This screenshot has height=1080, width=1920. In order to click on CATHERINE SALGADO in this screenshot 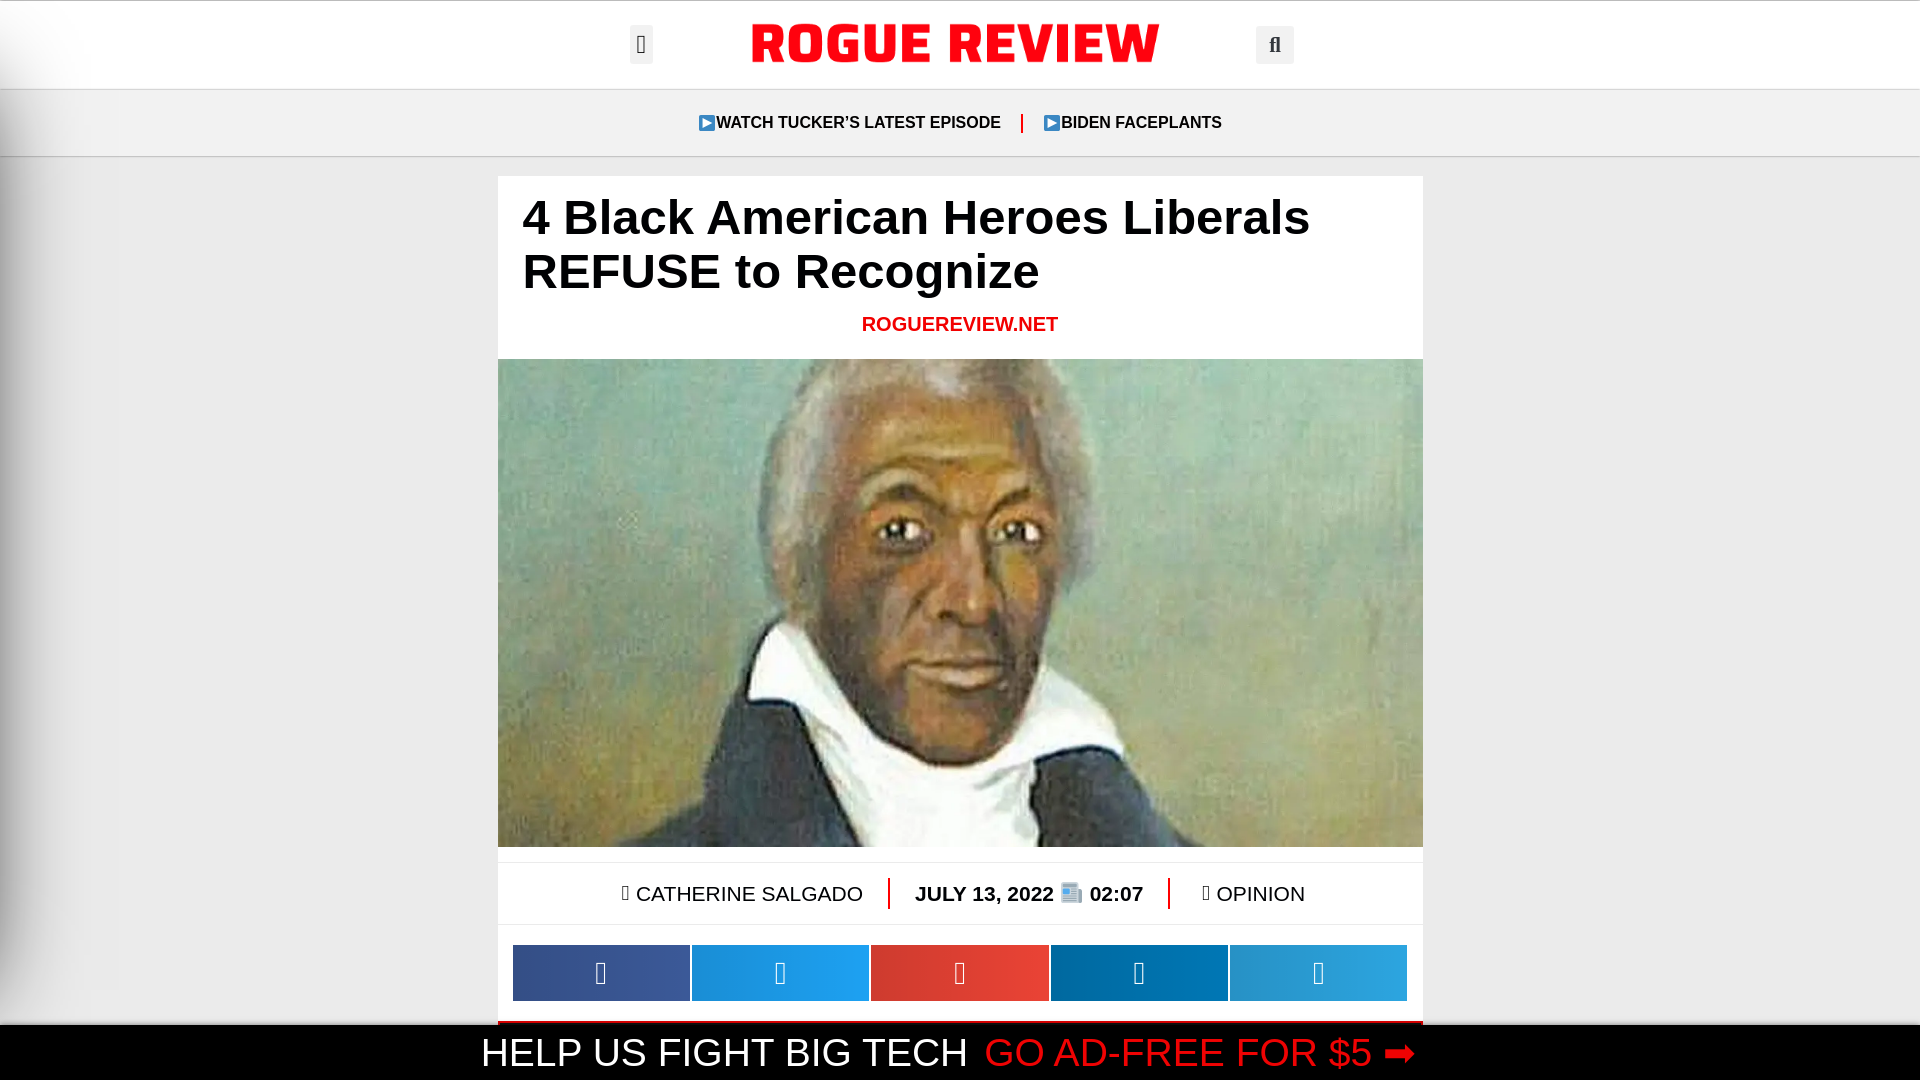, I will do `click(738, 893)`.